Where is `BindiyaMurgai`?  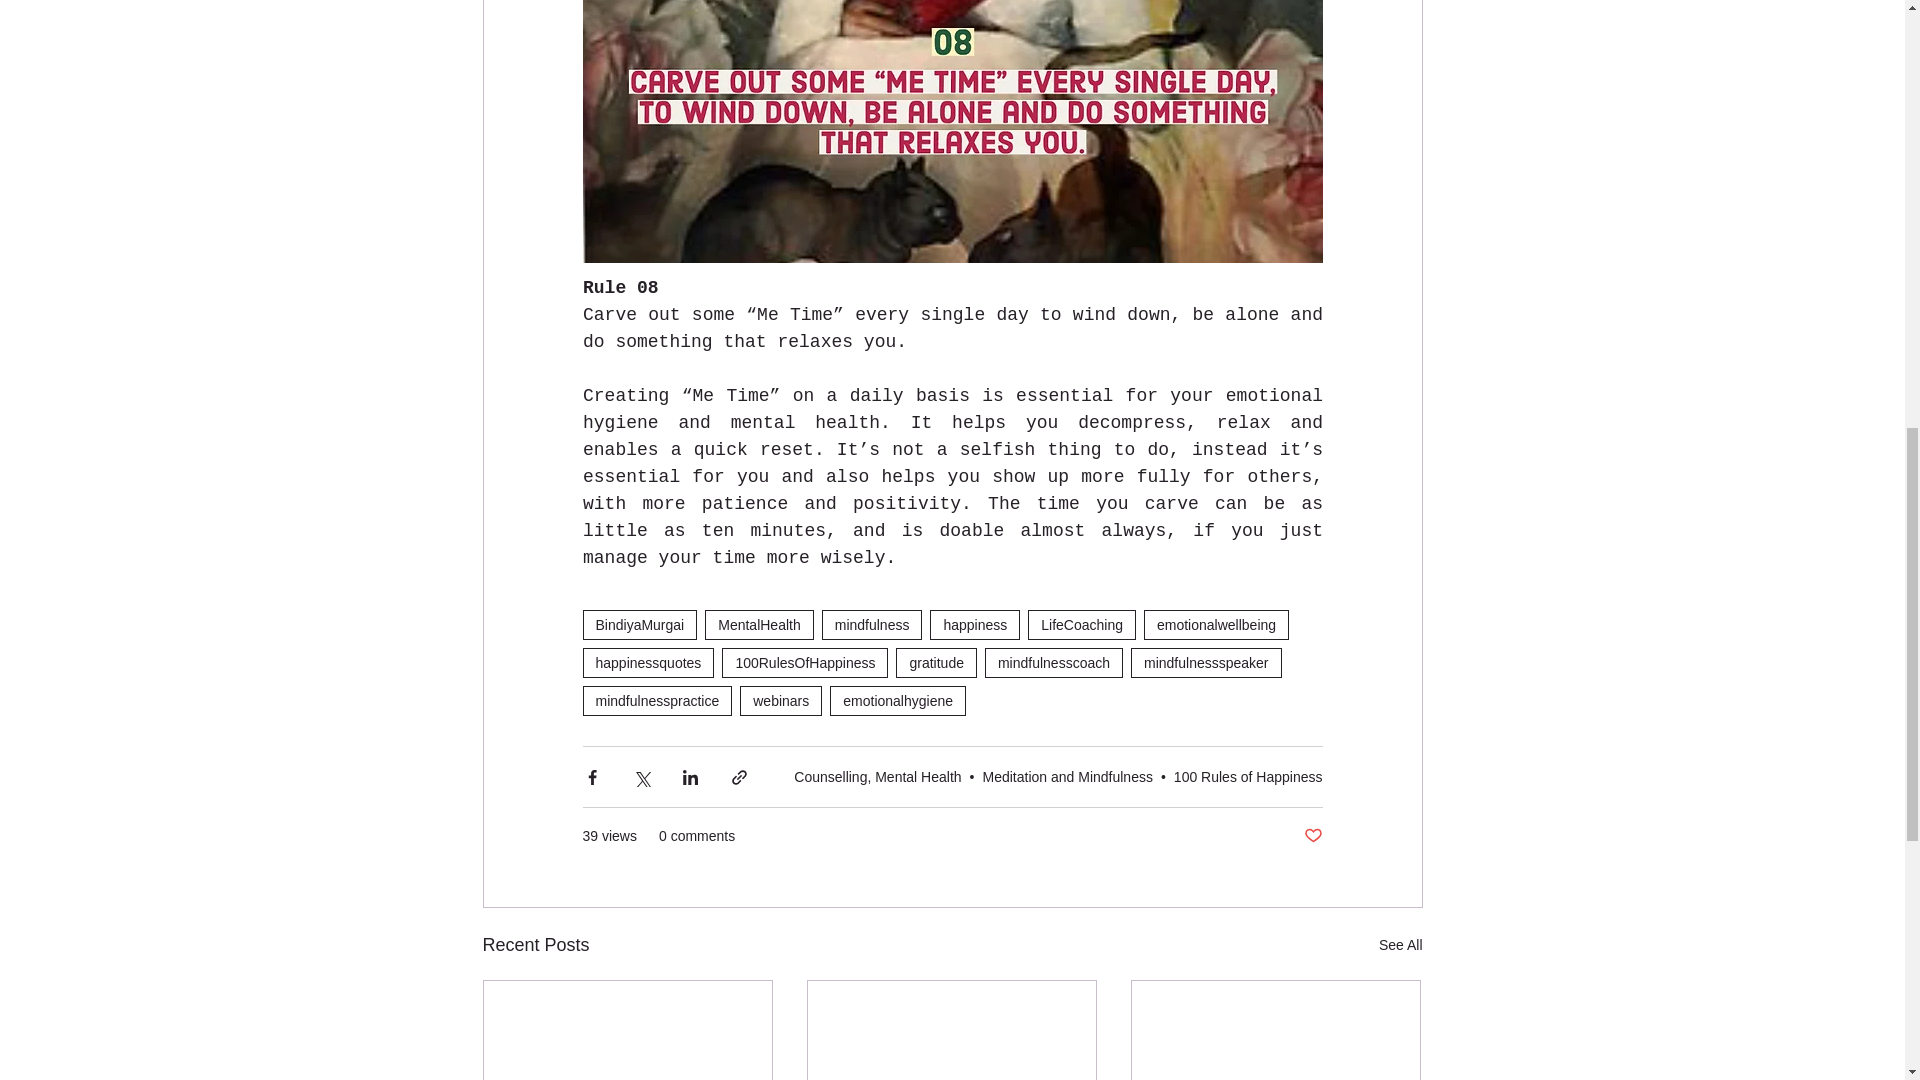
BindiyaMurgai is located at coordinates (638, 625).